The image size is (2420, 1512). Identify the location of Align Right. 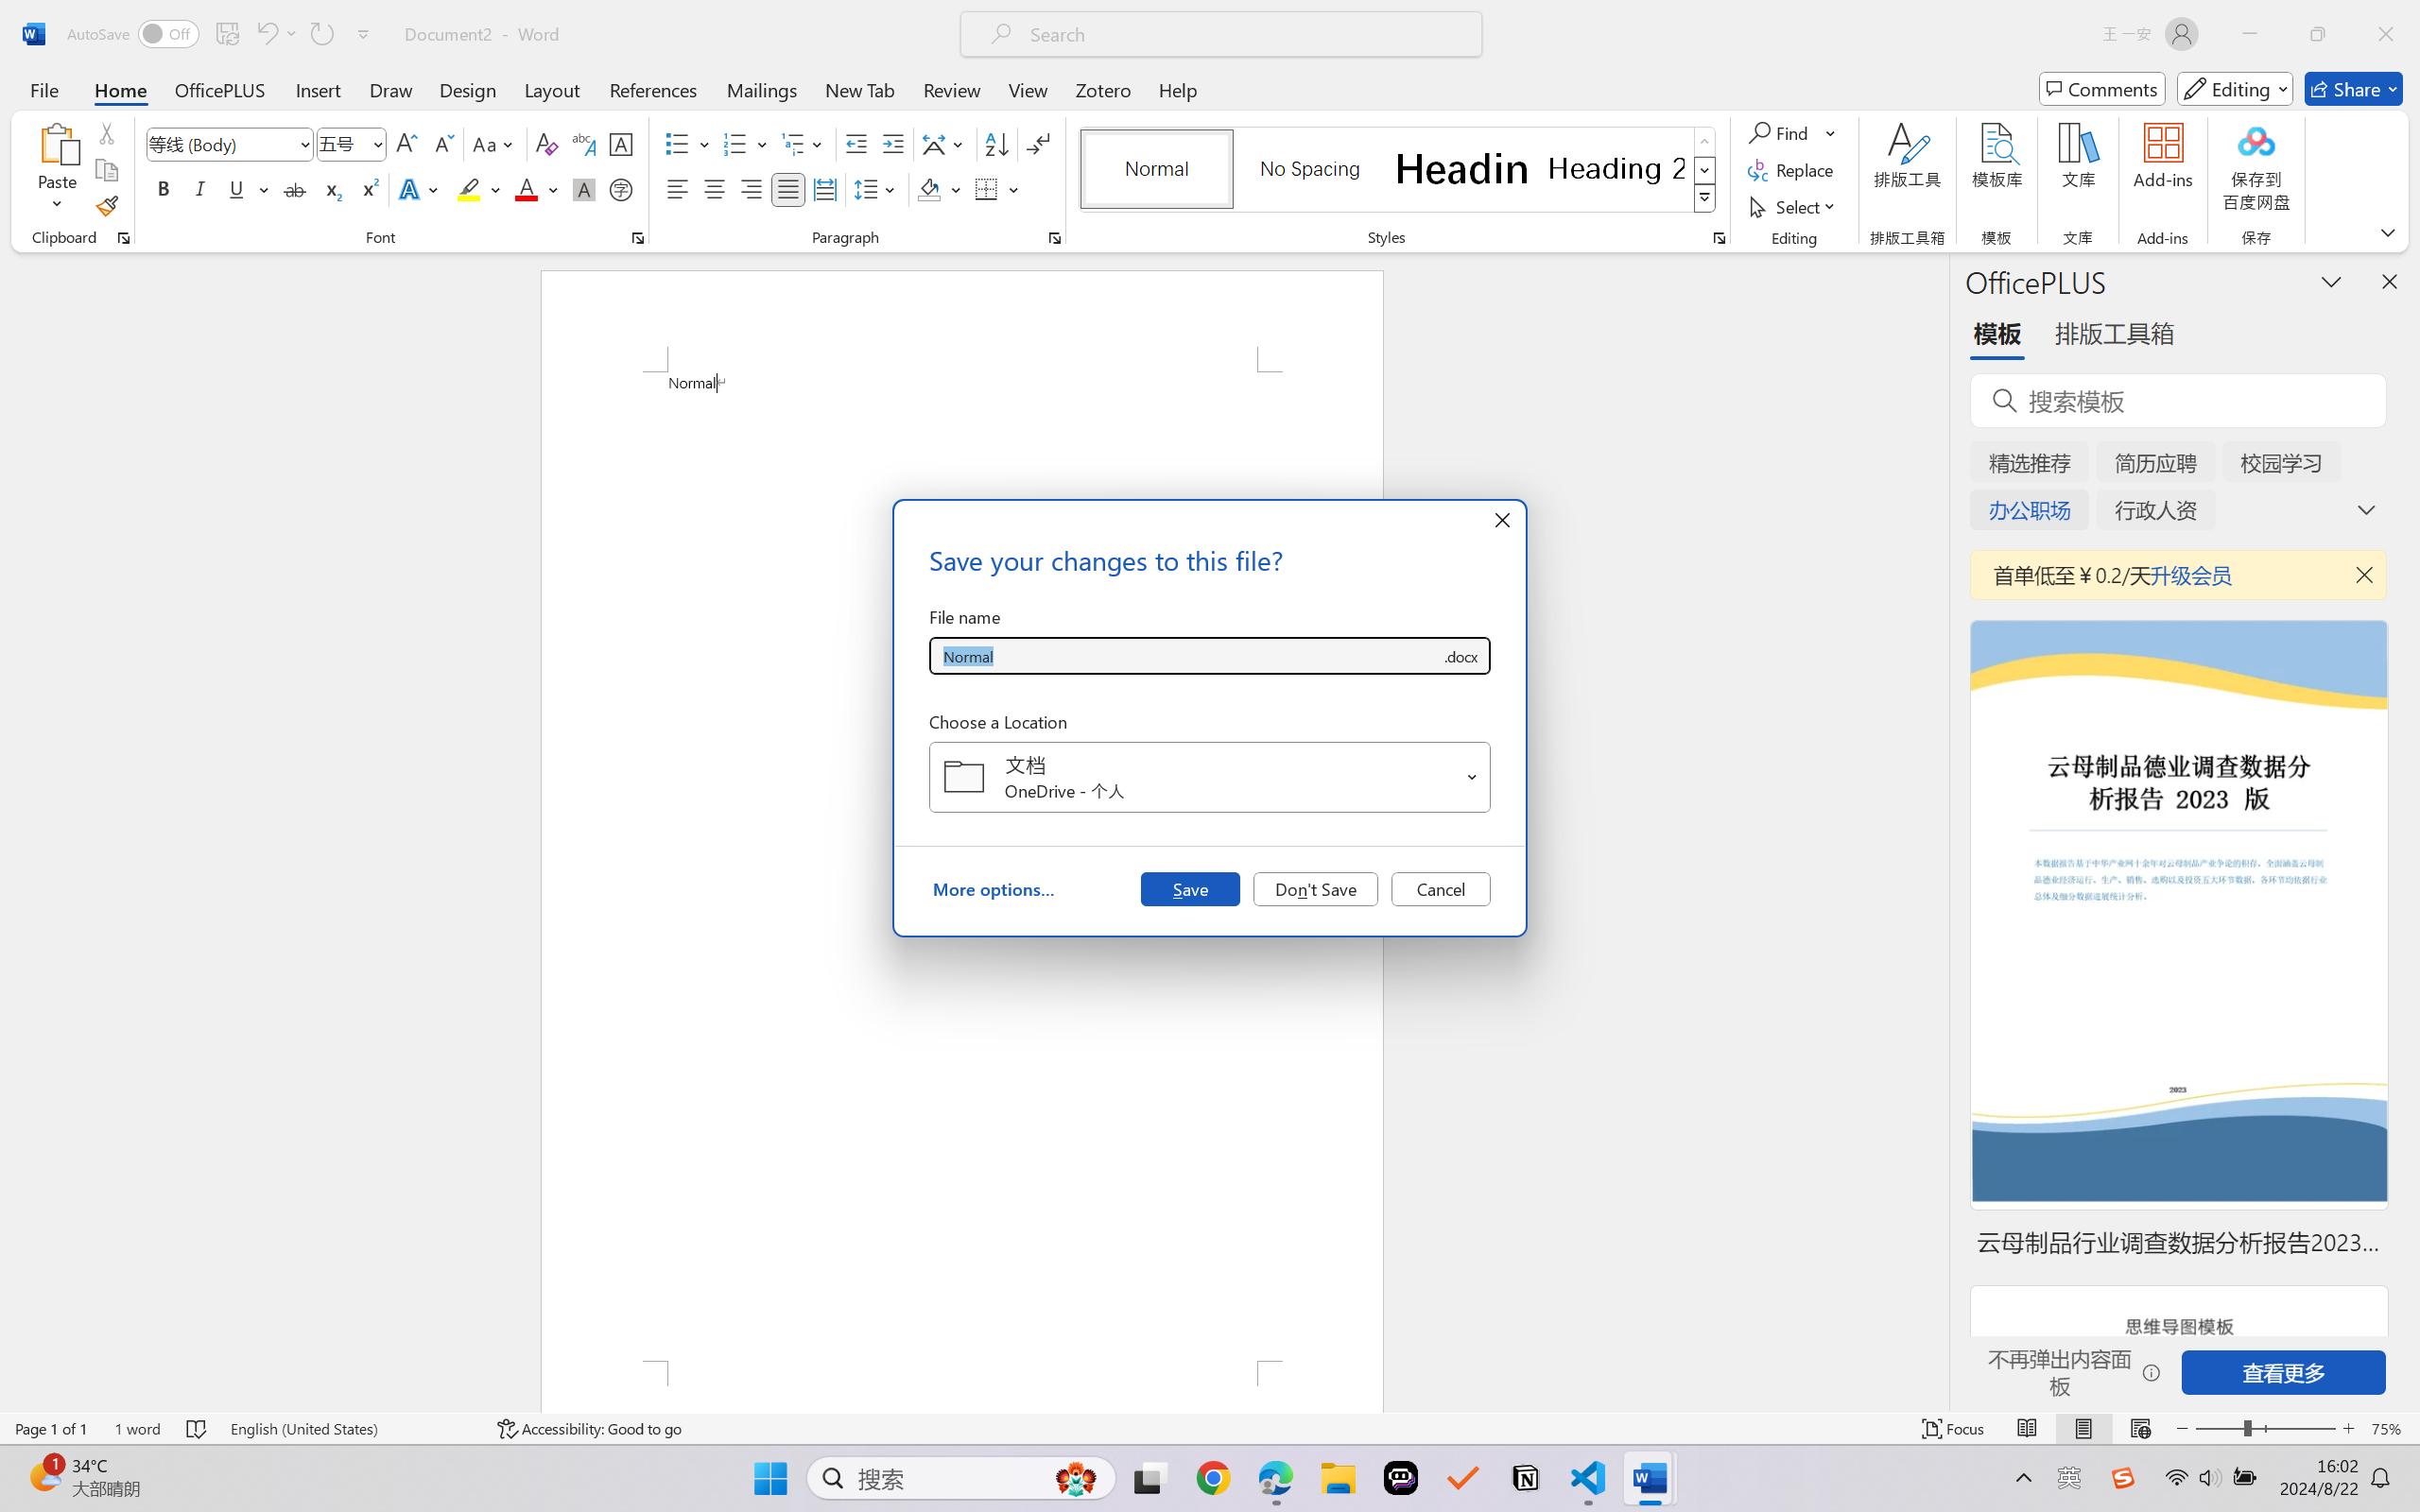
(752, 189).